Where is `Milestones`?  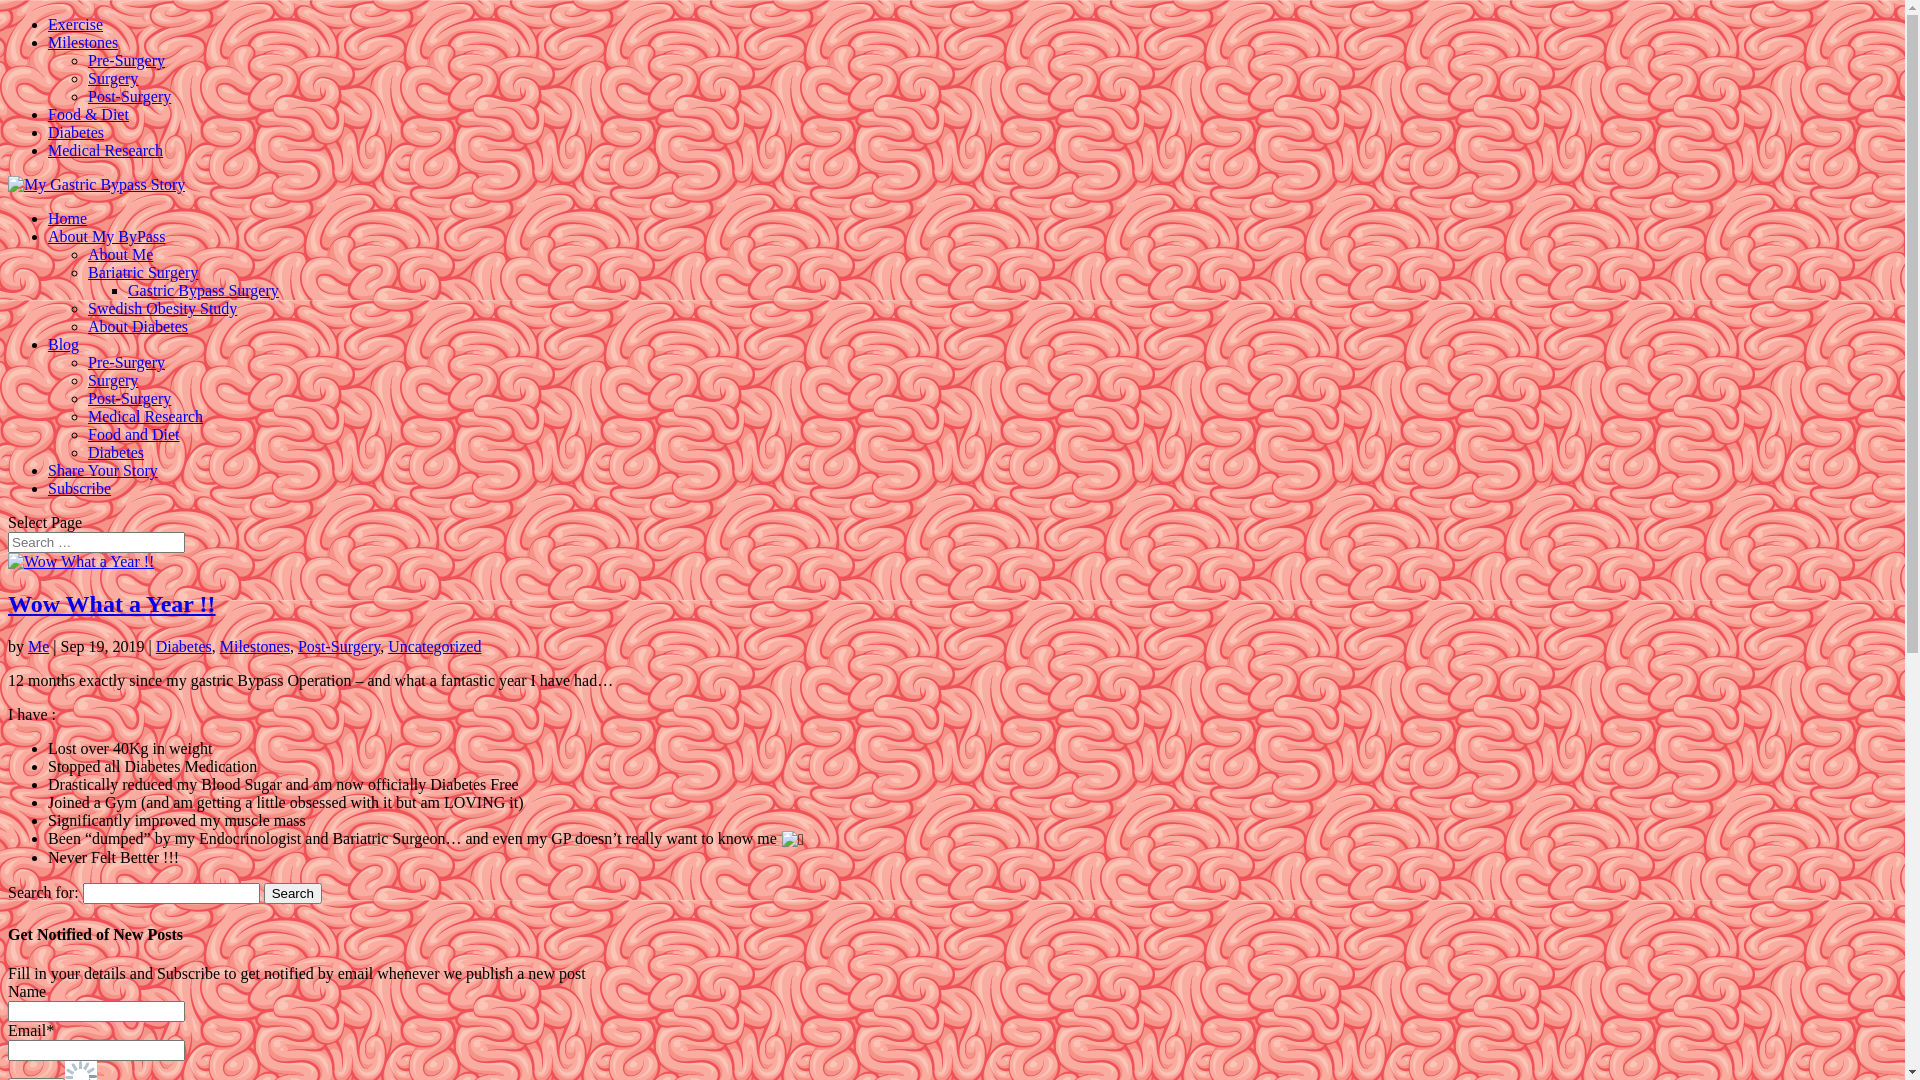 Milestones is located at coordinates (255, 646).